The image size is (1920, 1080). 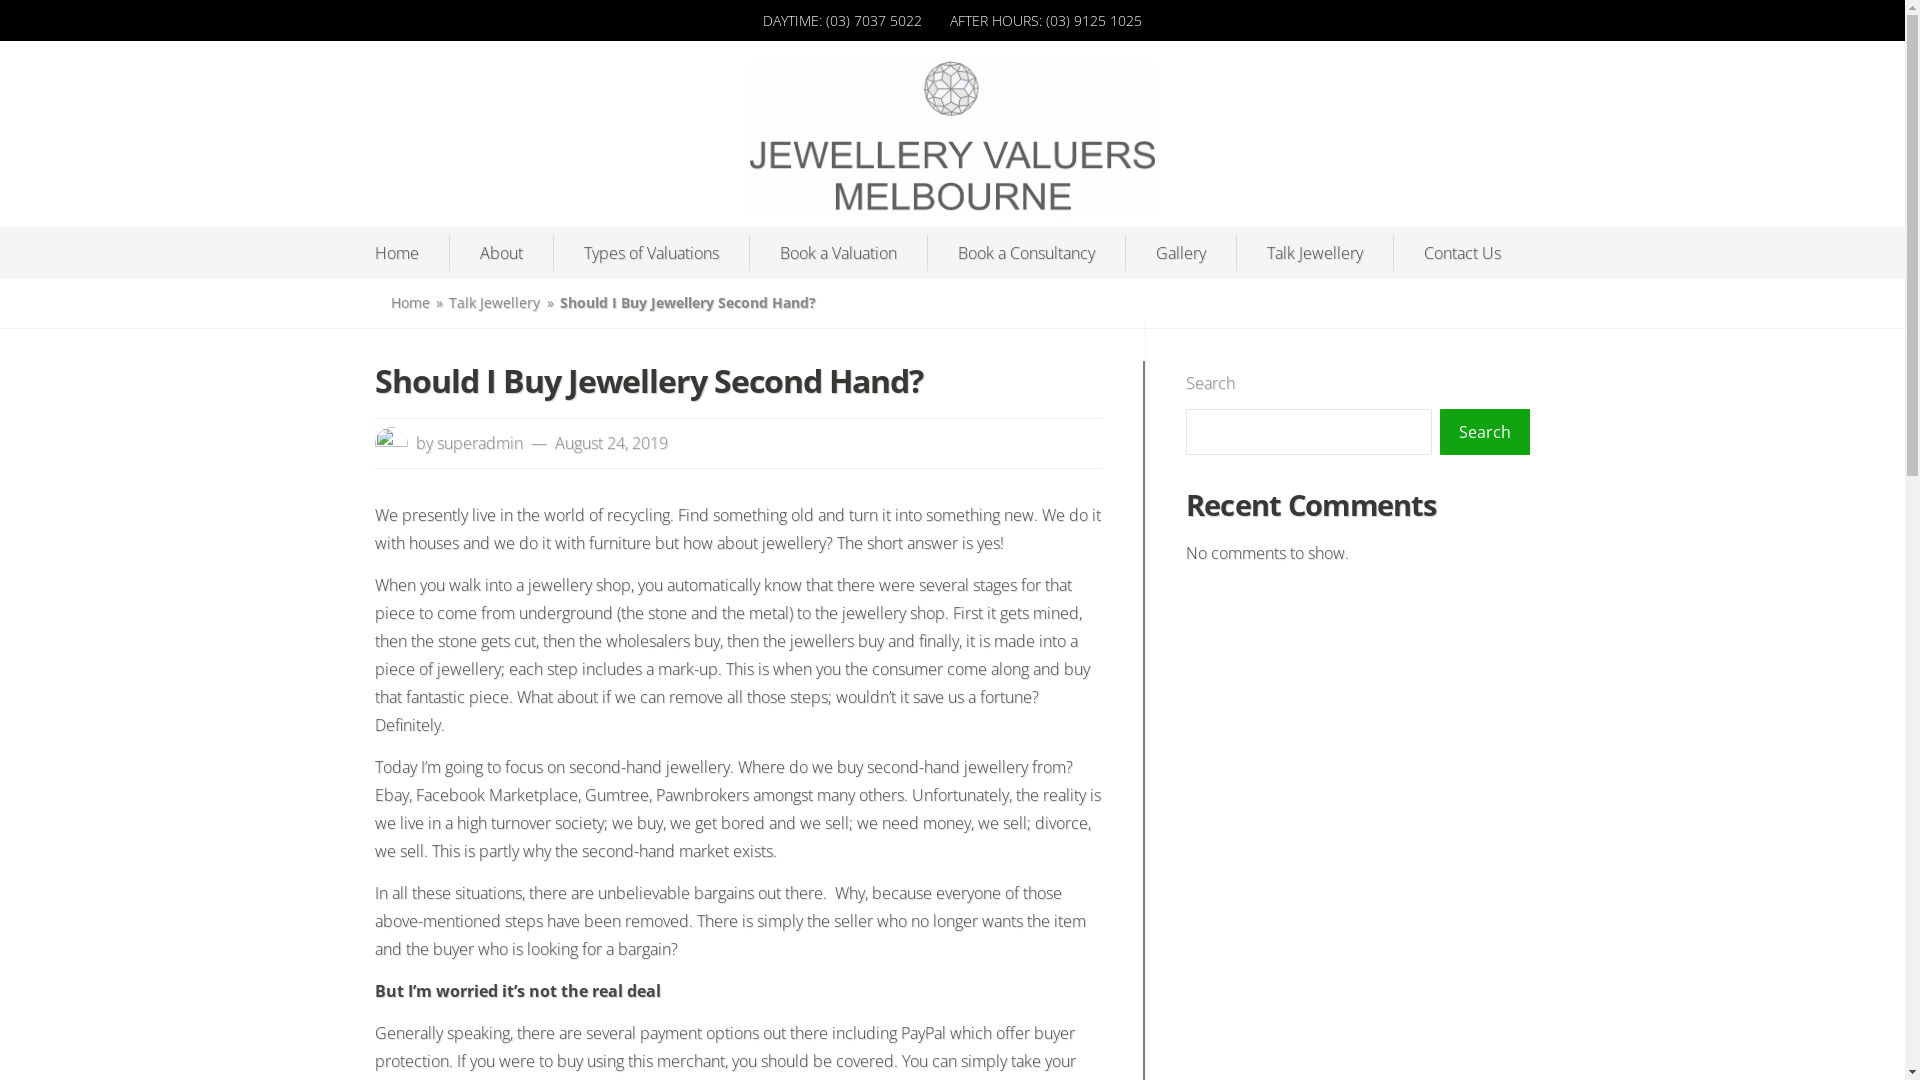 What do you see at coordinates (502, 253) in the screenshot?
I see `About` at bounding box center [502, 253].